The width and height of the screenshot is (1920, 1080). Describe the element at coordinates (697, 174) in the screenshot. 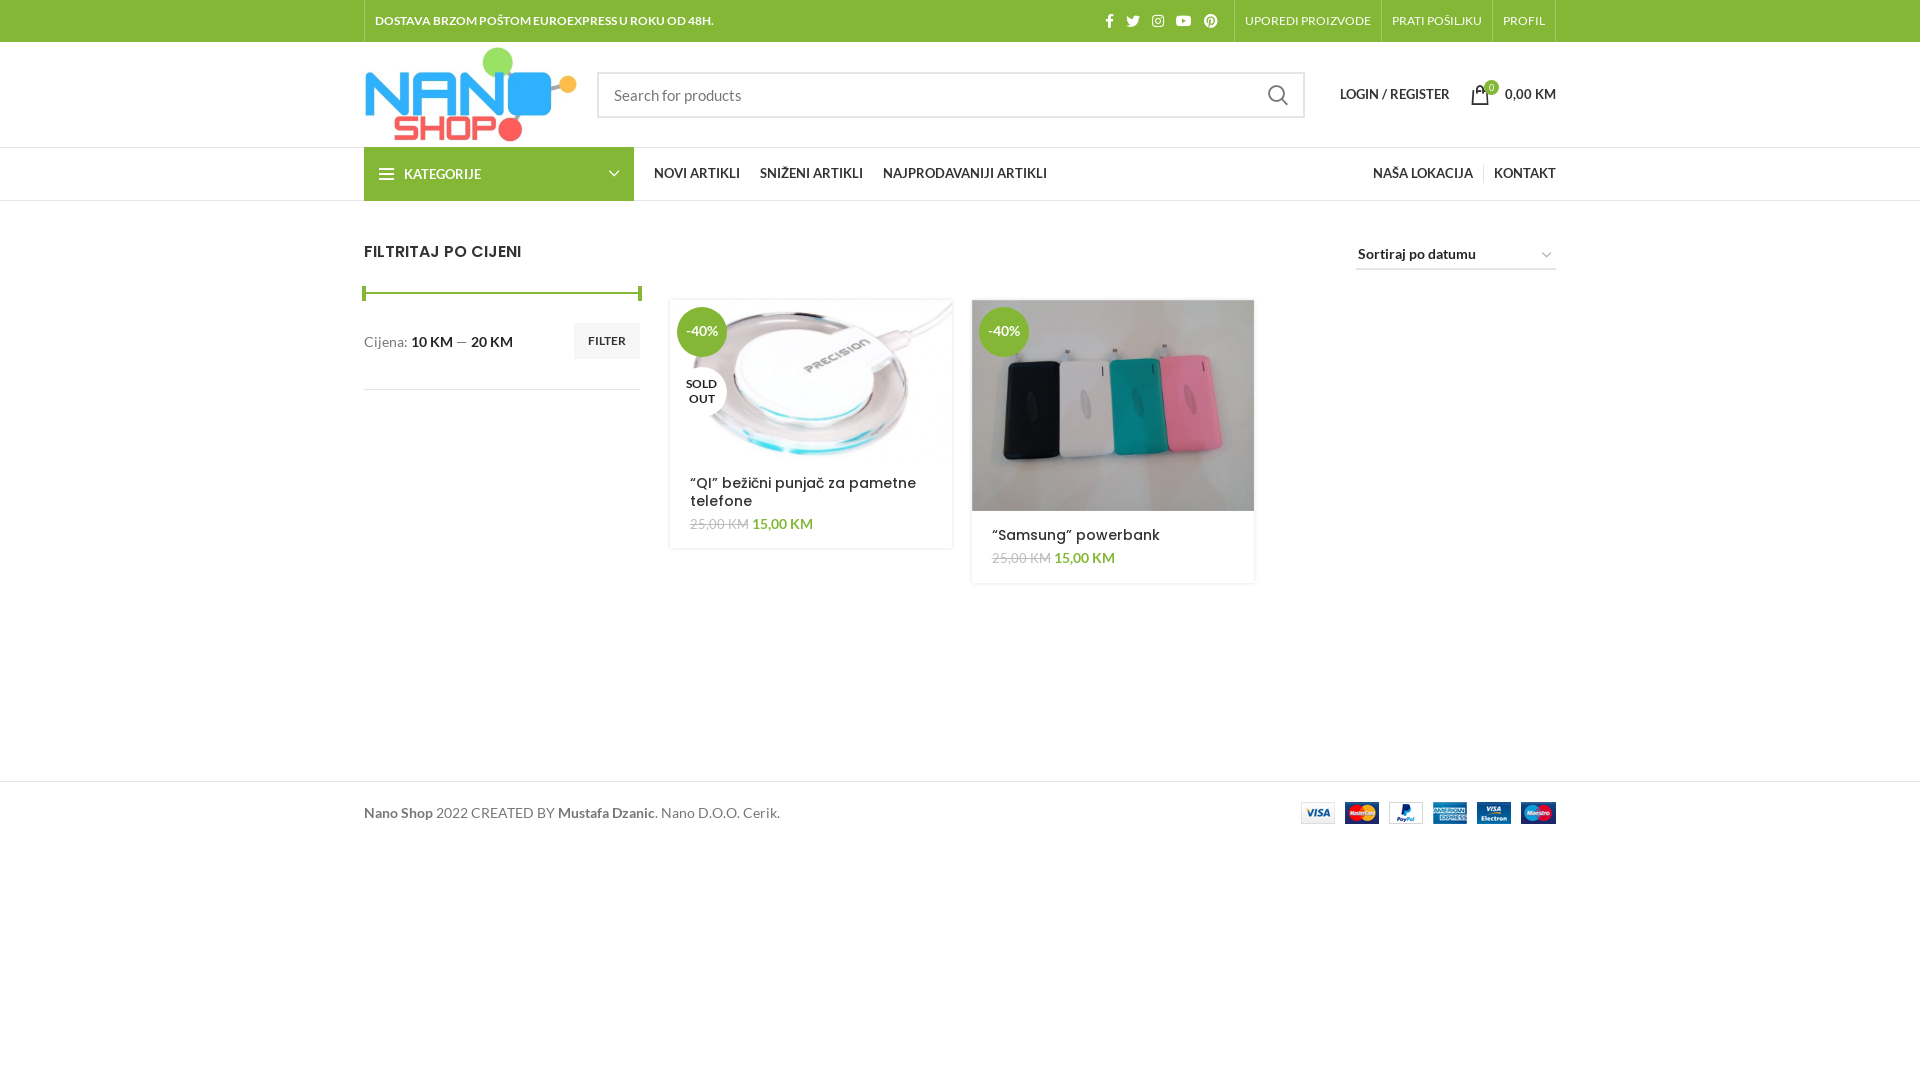

I see `NOVI ARTIKLI` at that location.